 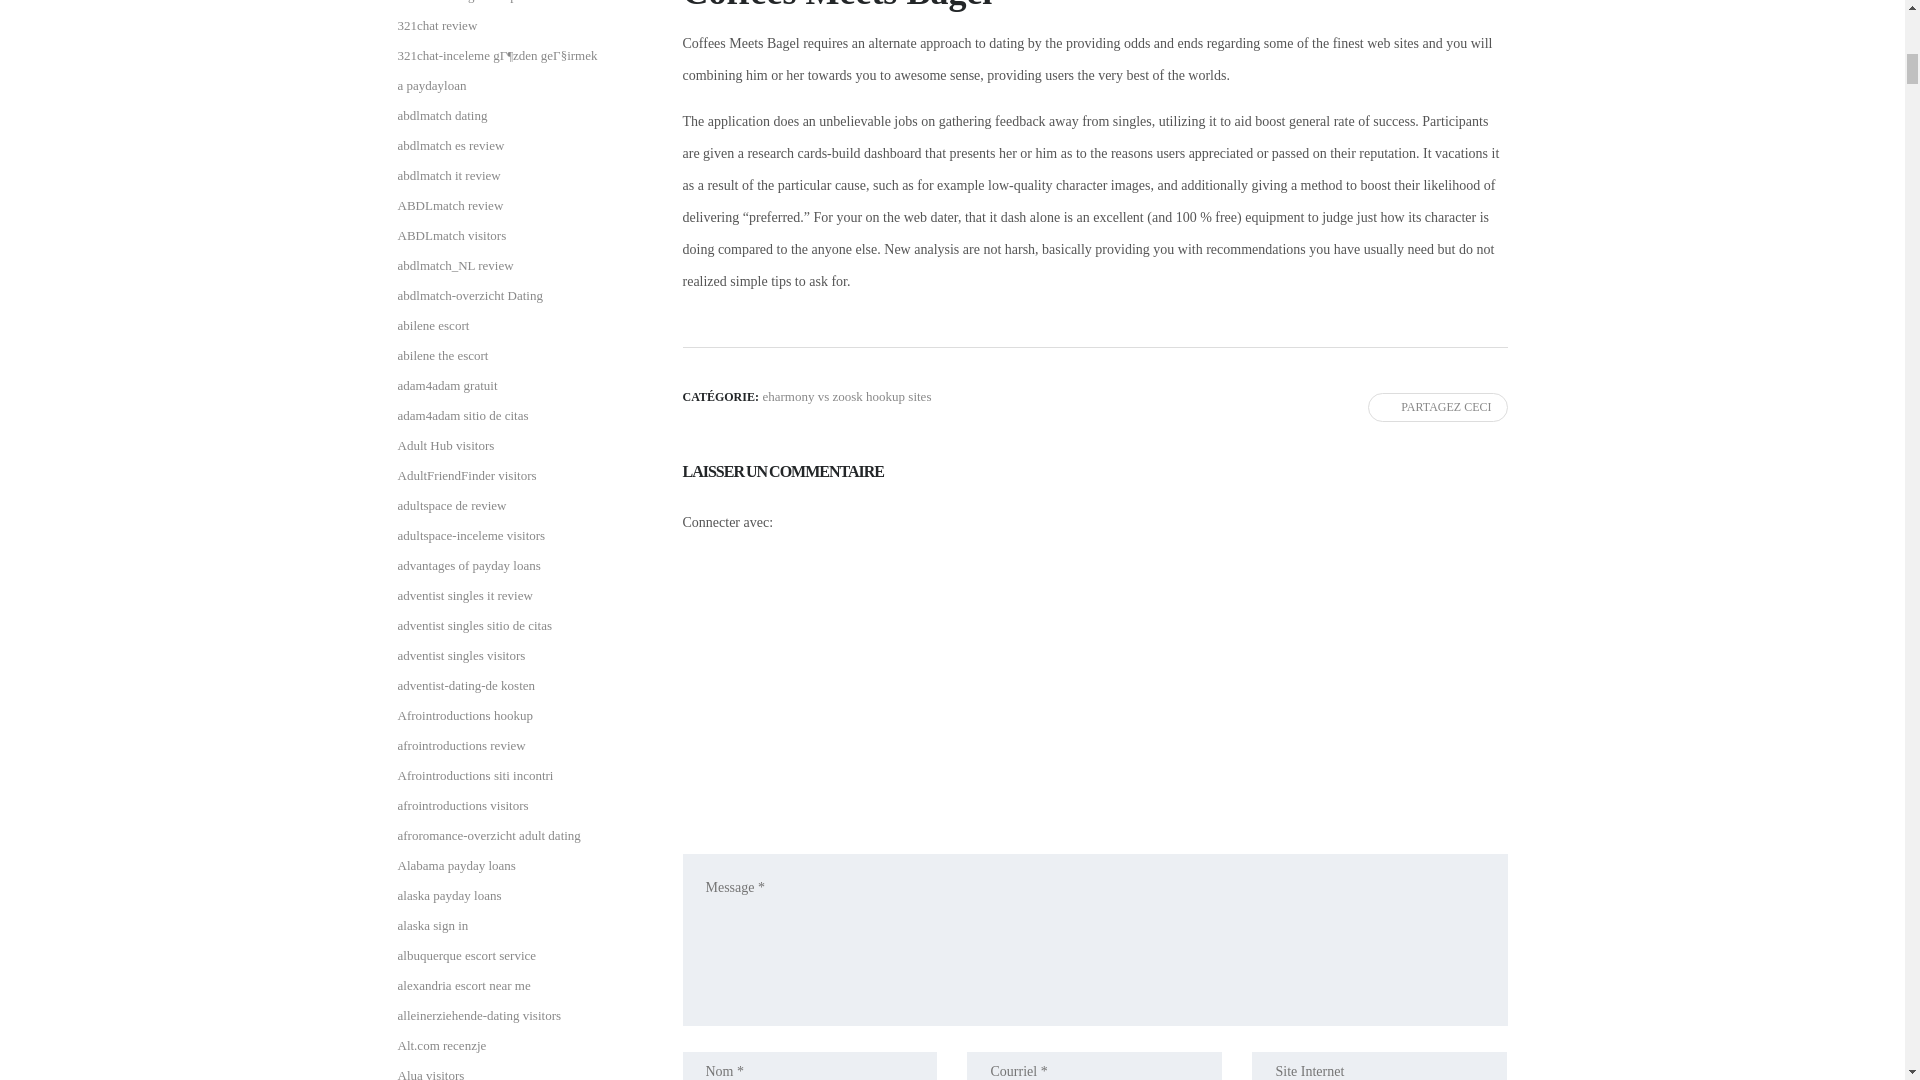 I want to click on eharmony vs zoosk hookup sites, so click(x=846, y=396).